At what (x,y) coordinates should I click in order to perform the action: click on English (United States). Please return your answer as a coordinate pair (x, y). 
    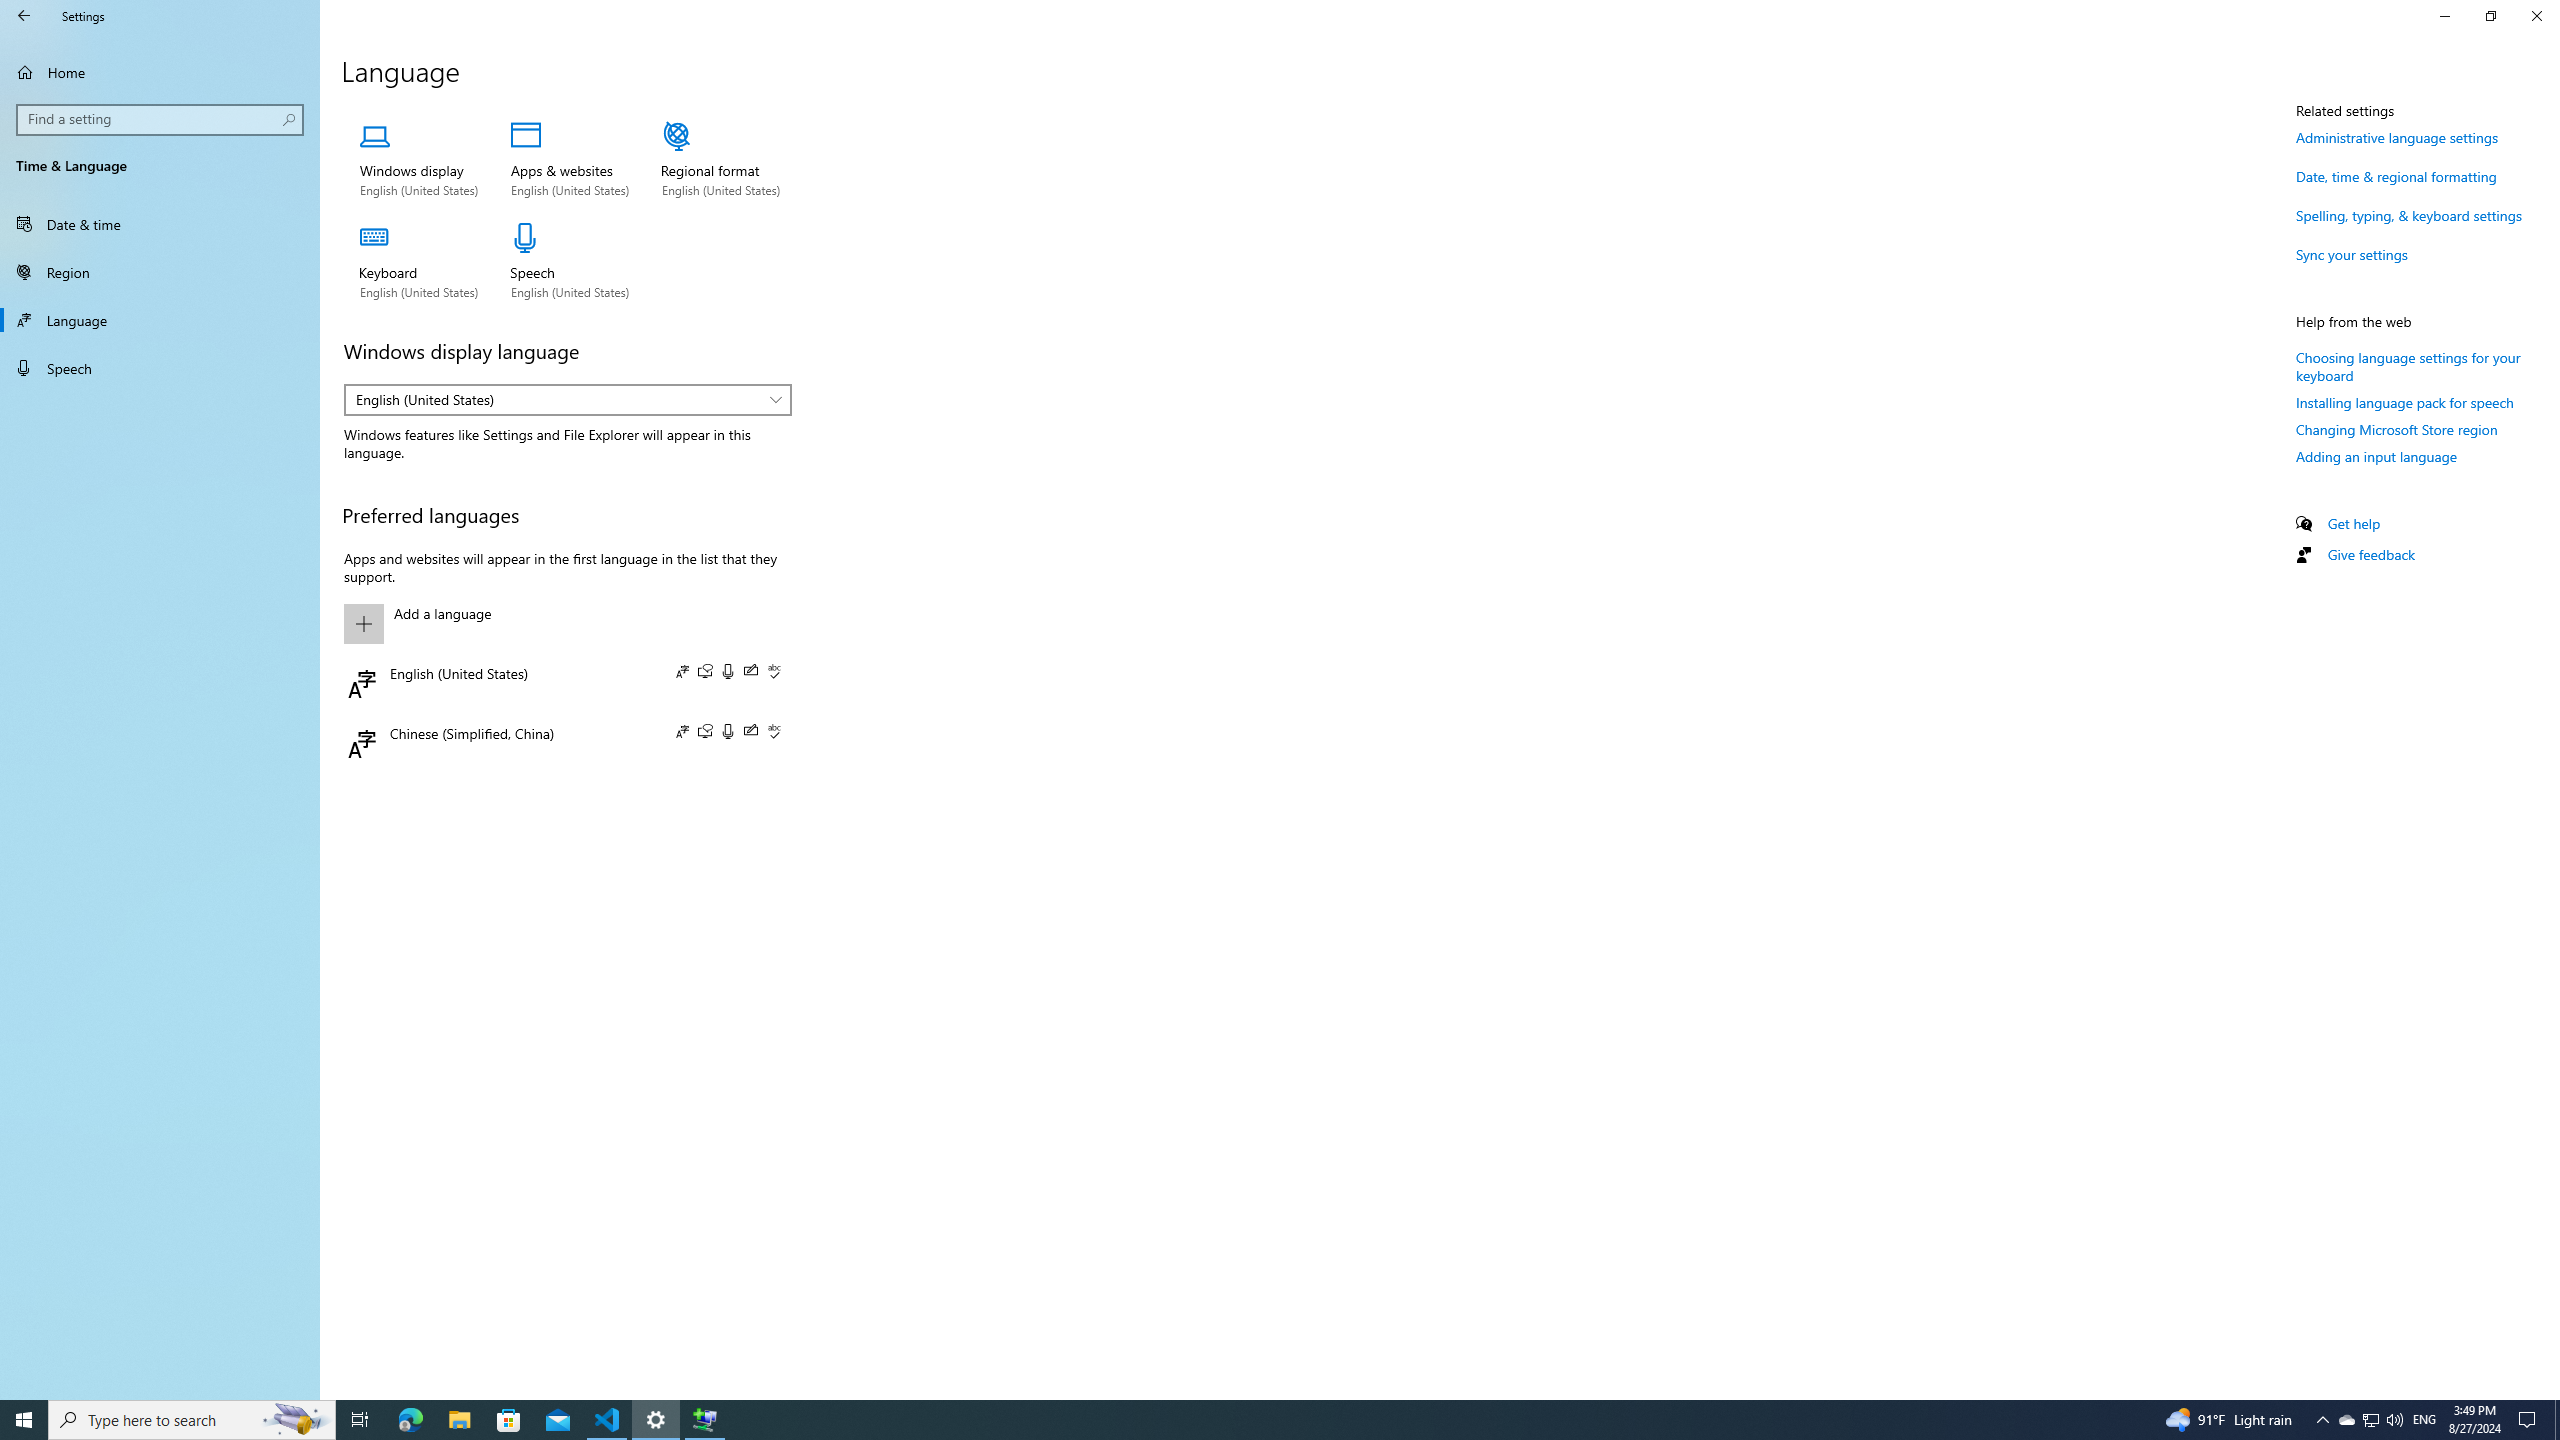
    Looking at the image, I should click on (558, 399).